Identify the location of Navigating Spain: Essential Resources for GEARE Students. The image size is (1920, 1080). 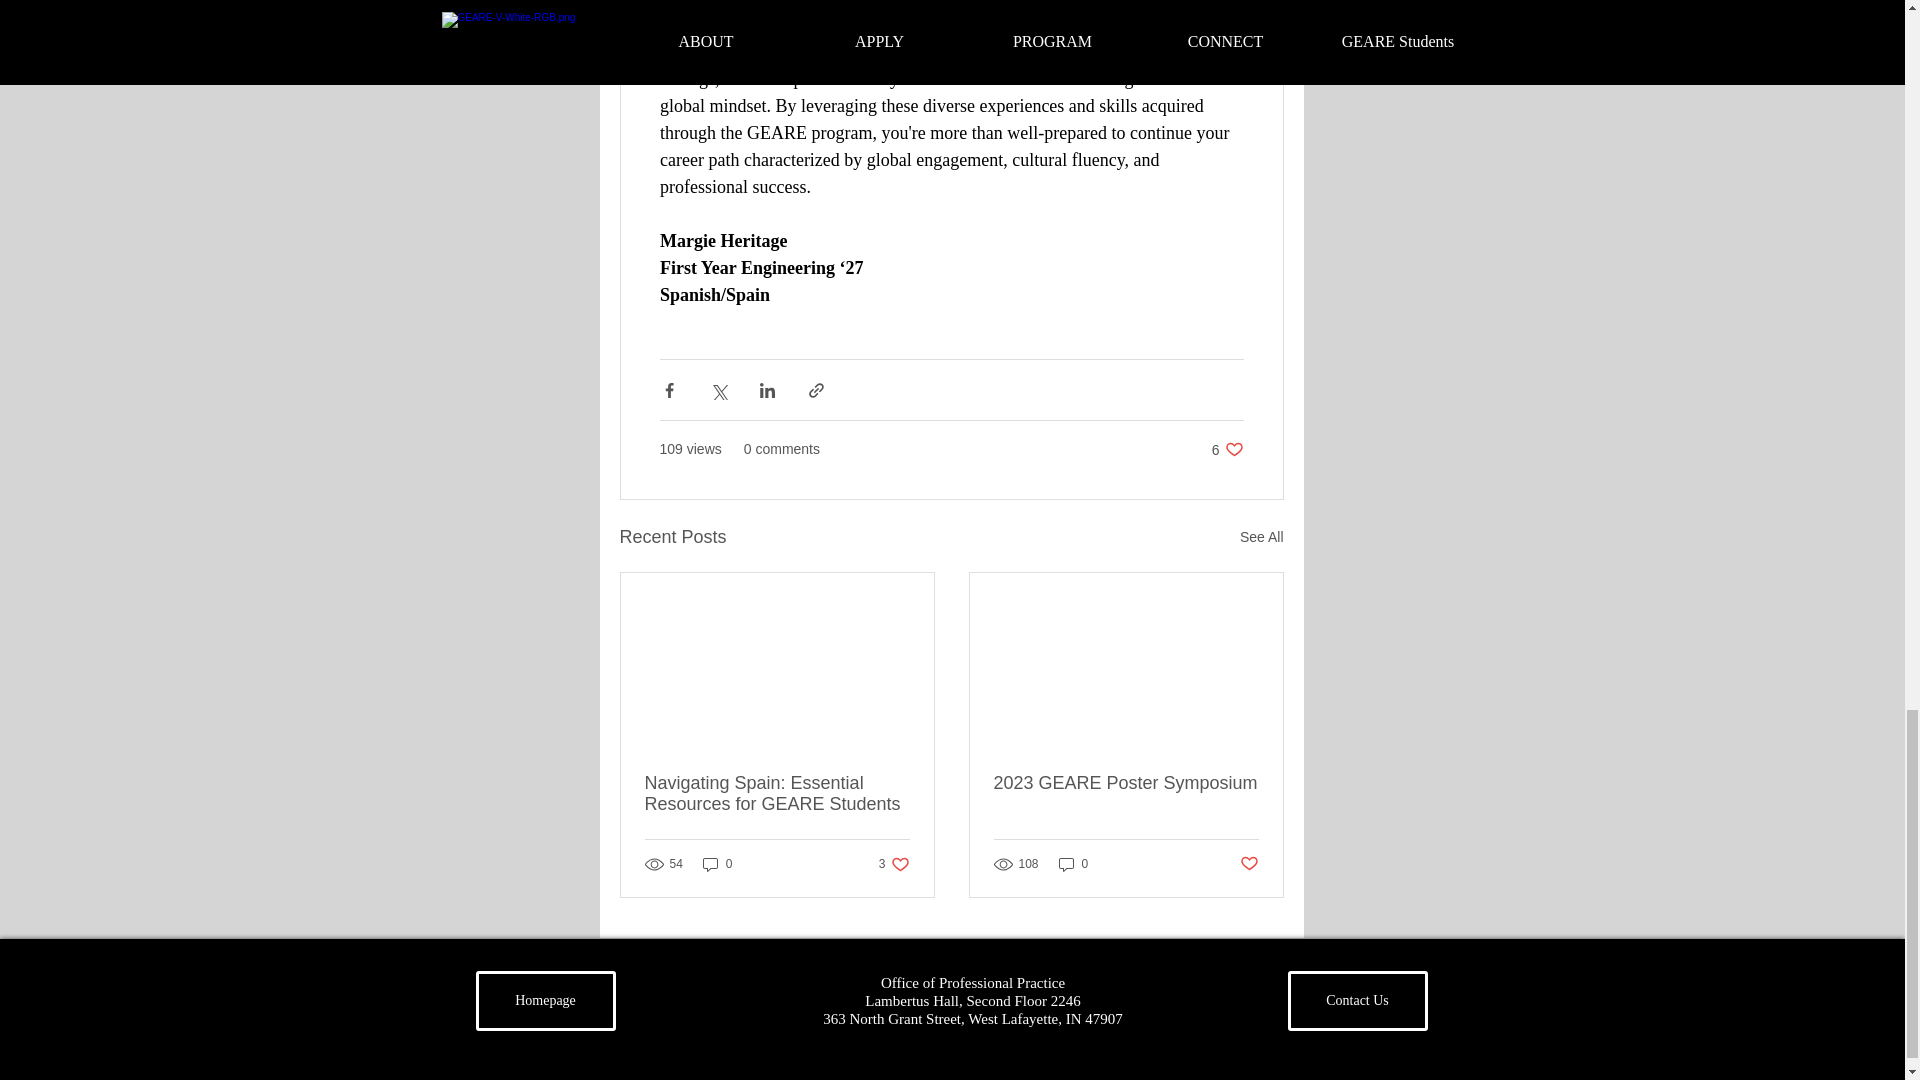
(1126, 783).